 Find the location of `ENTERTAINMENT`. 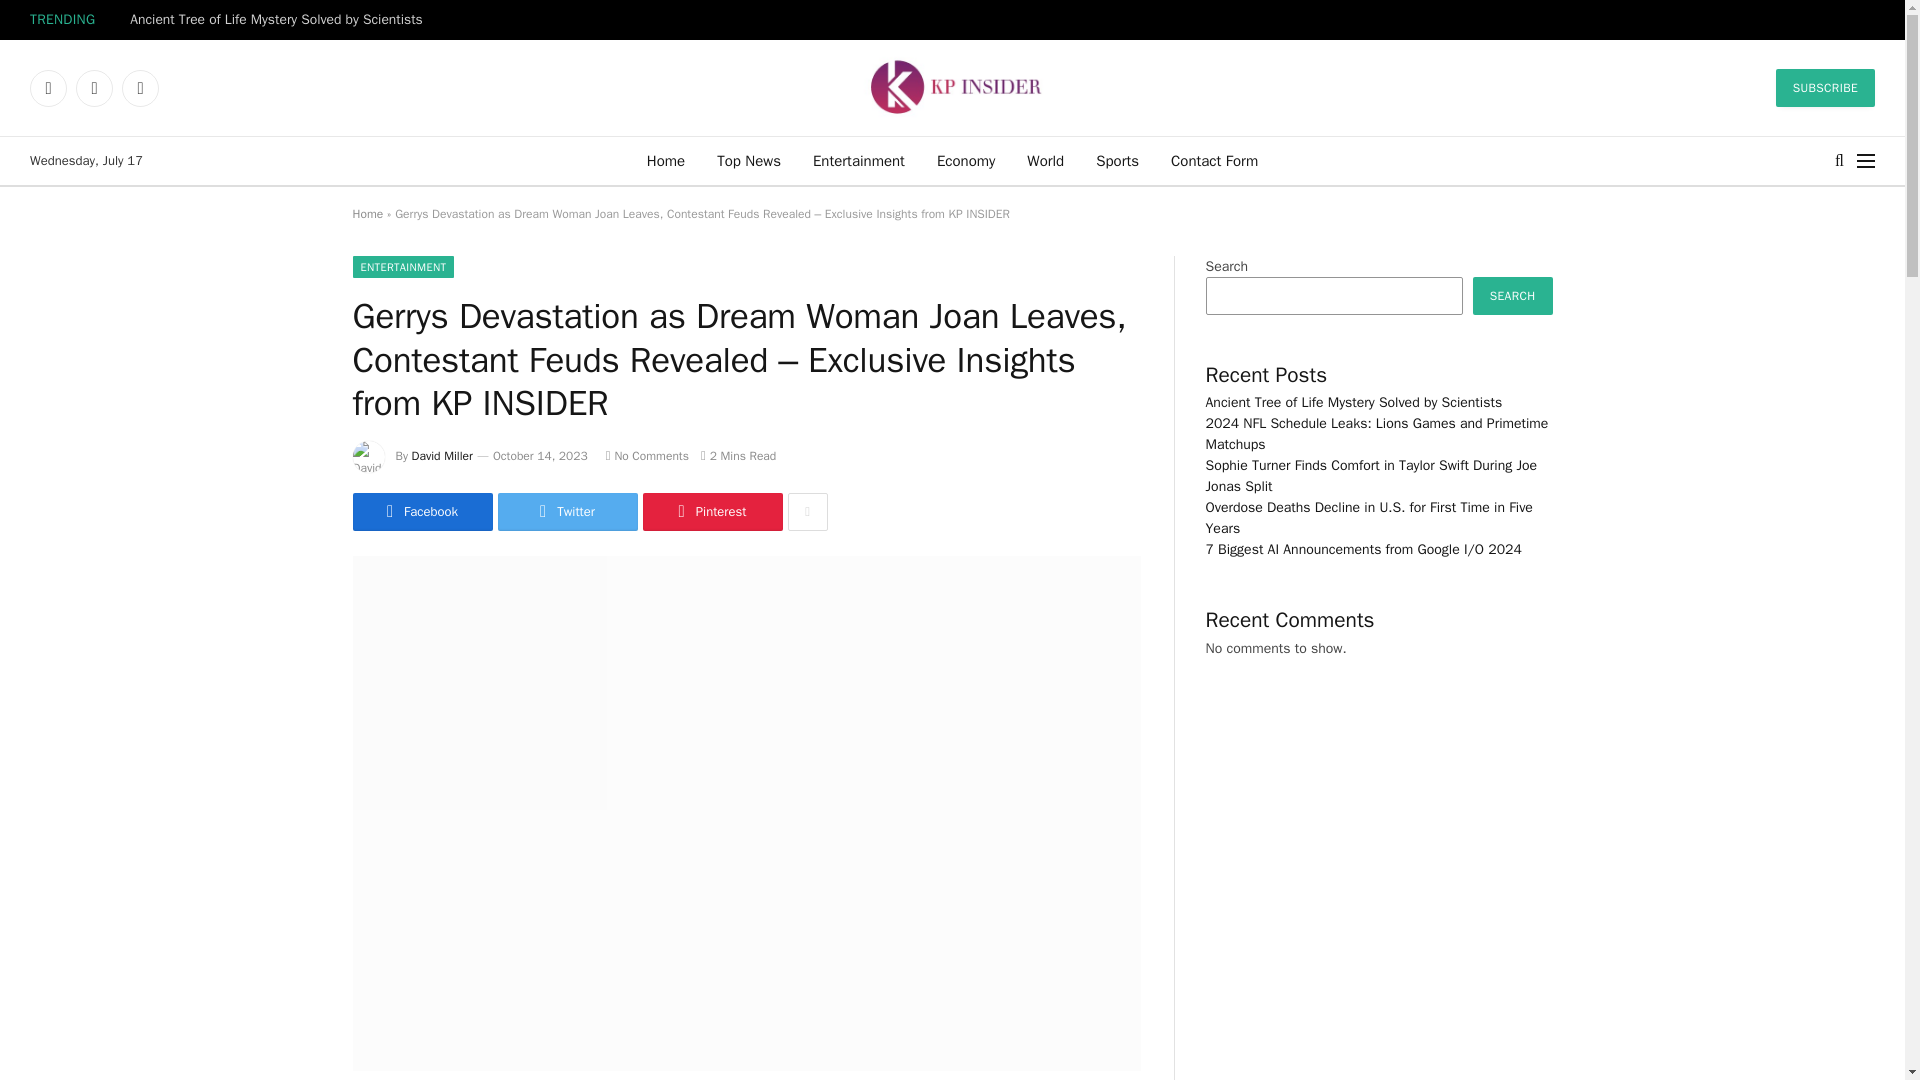

ENTERTAINMENT is located at coordinates (402, 266).